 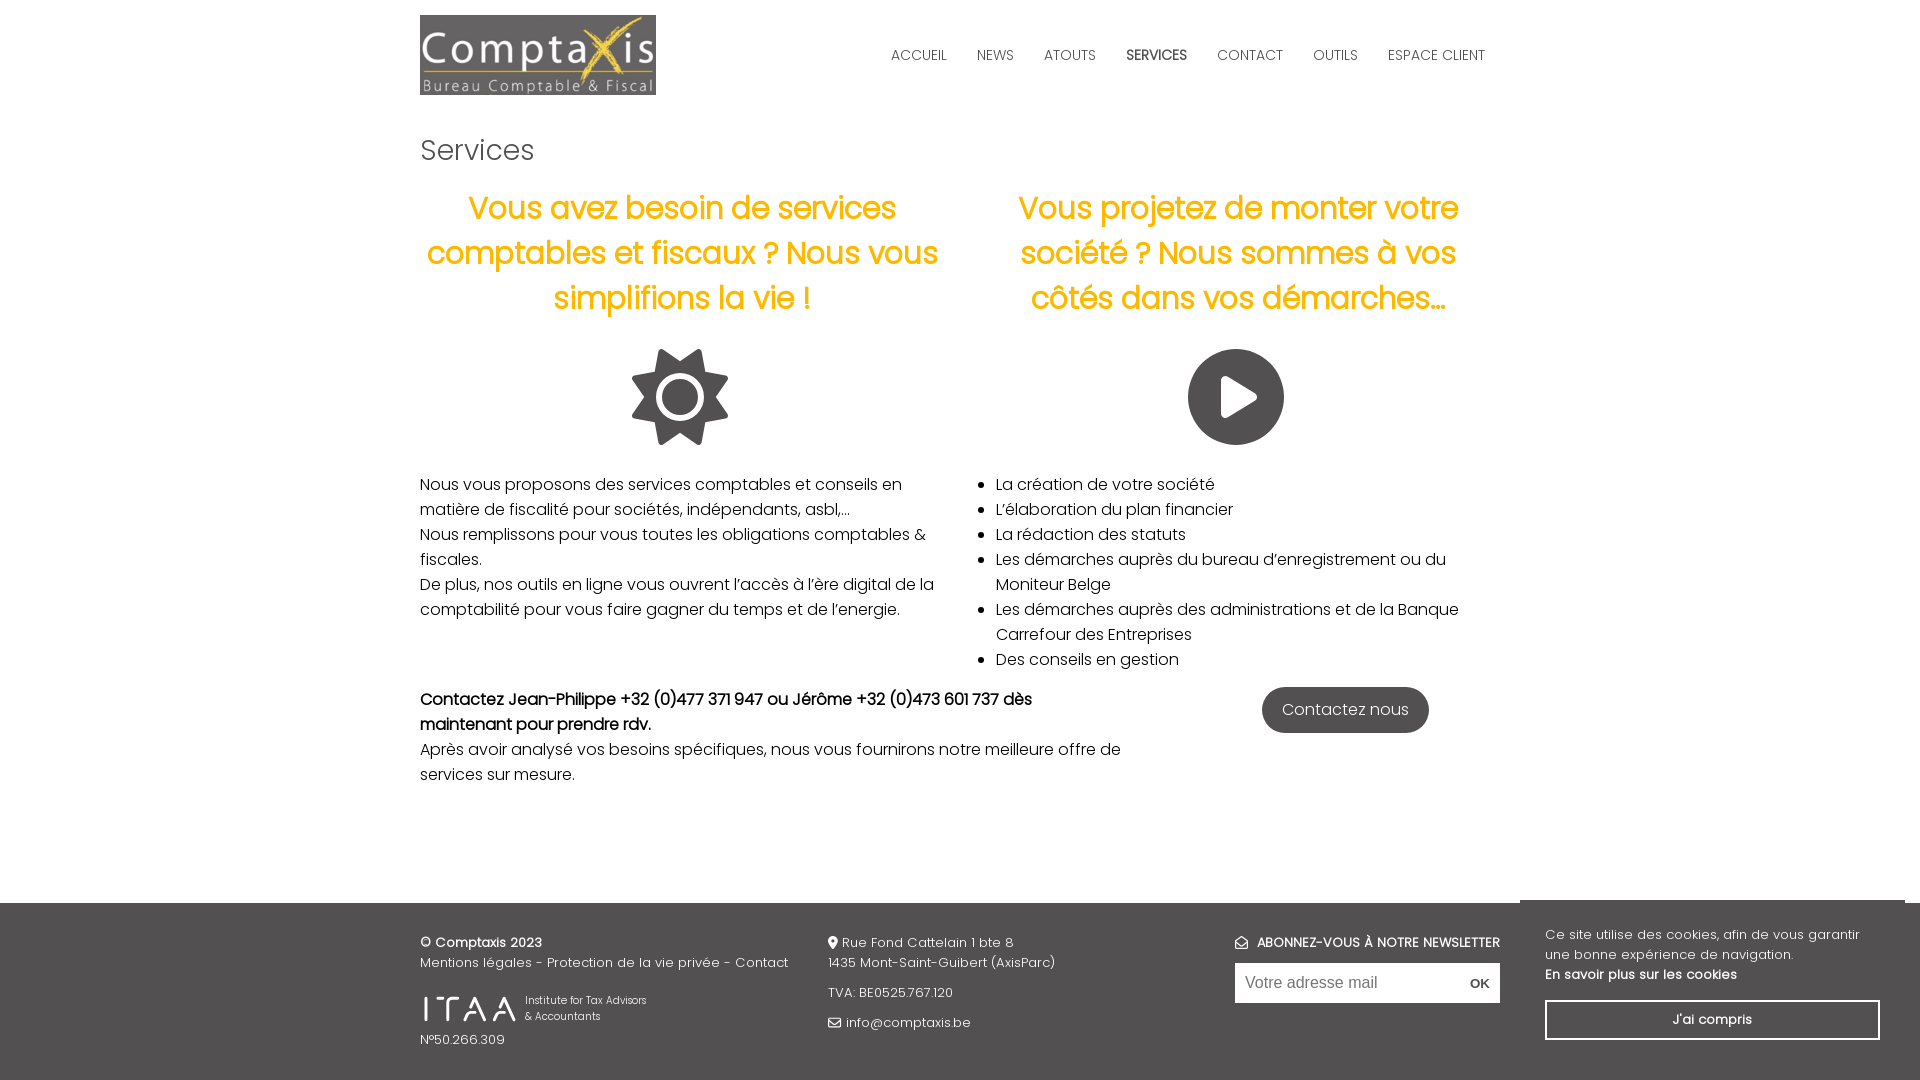 What do you see at coordinates (908, 1022) in the screenshot?
I see `info@comptaxis.be` at bounding box center [908, 1022].